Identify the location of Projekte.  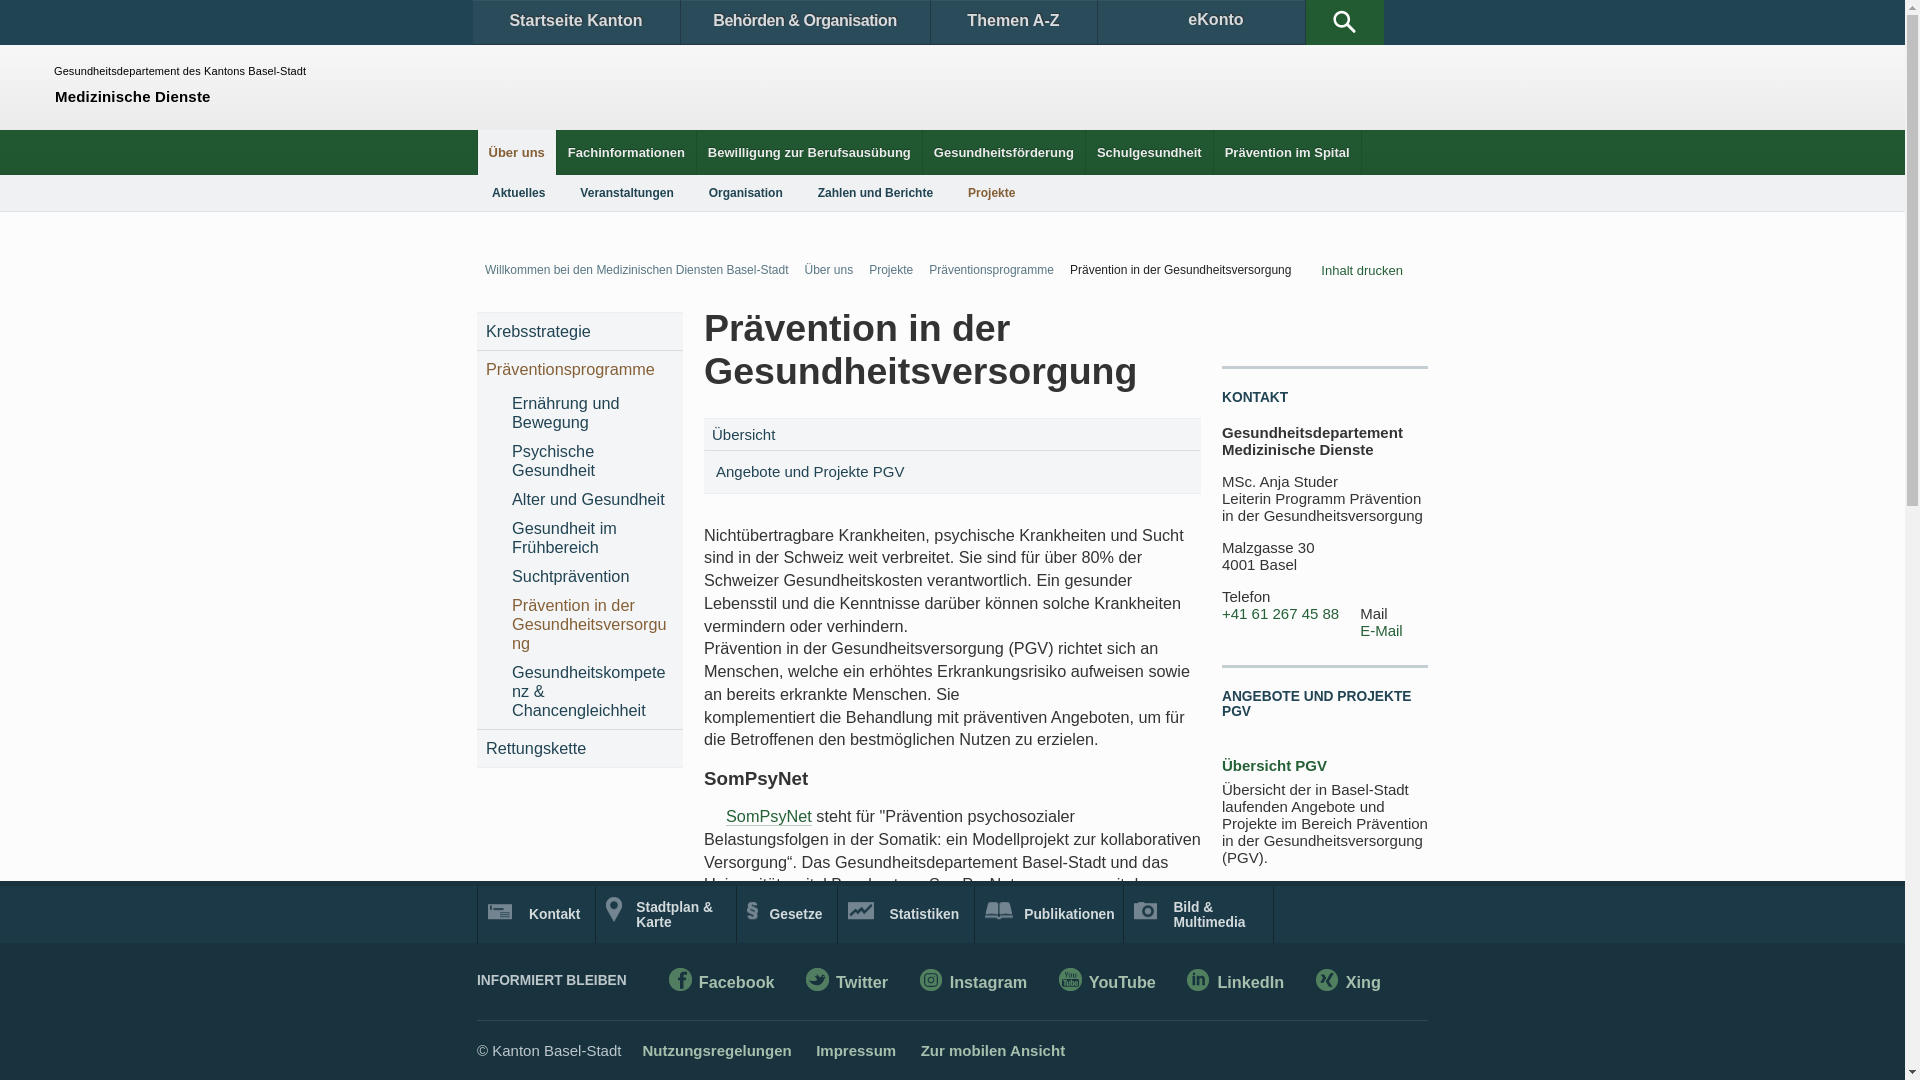
(992, 193).